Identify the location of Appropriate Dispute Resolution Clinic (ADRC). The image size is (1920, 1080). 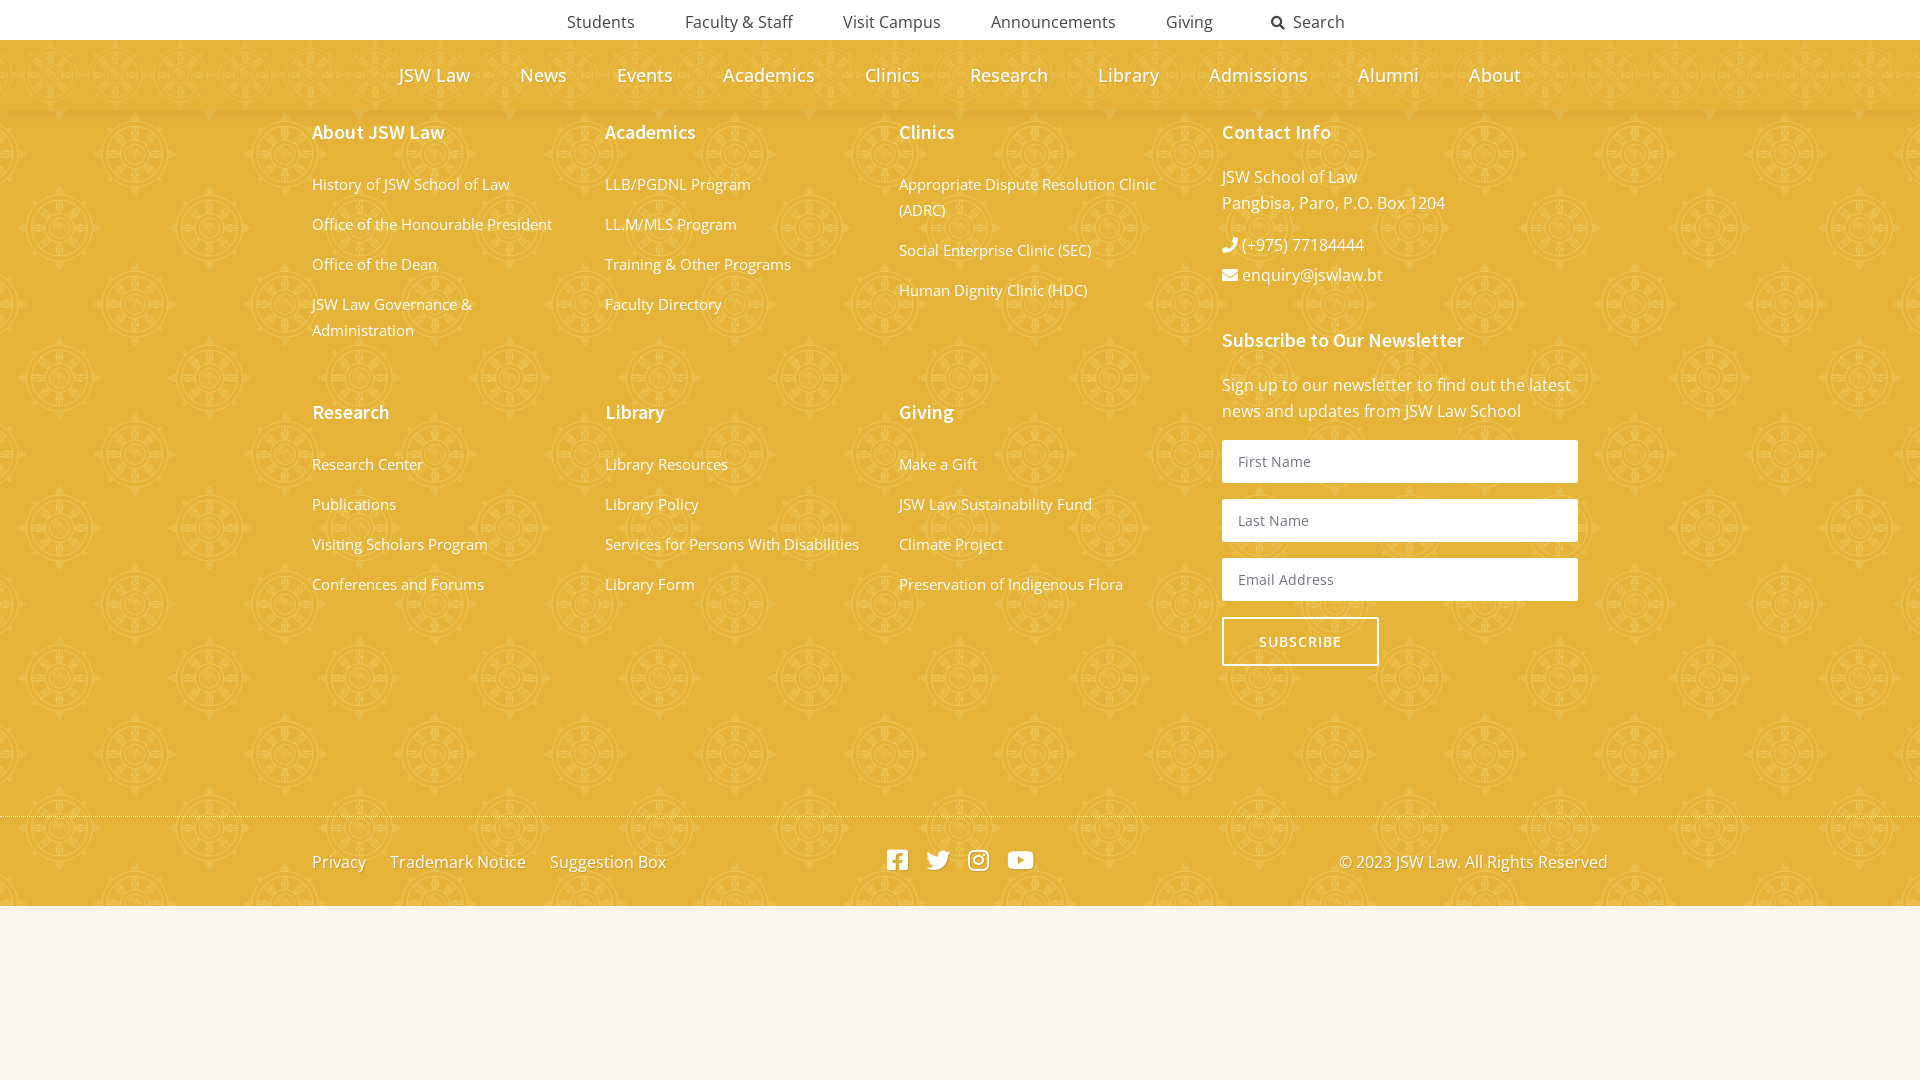
(1028, 197).